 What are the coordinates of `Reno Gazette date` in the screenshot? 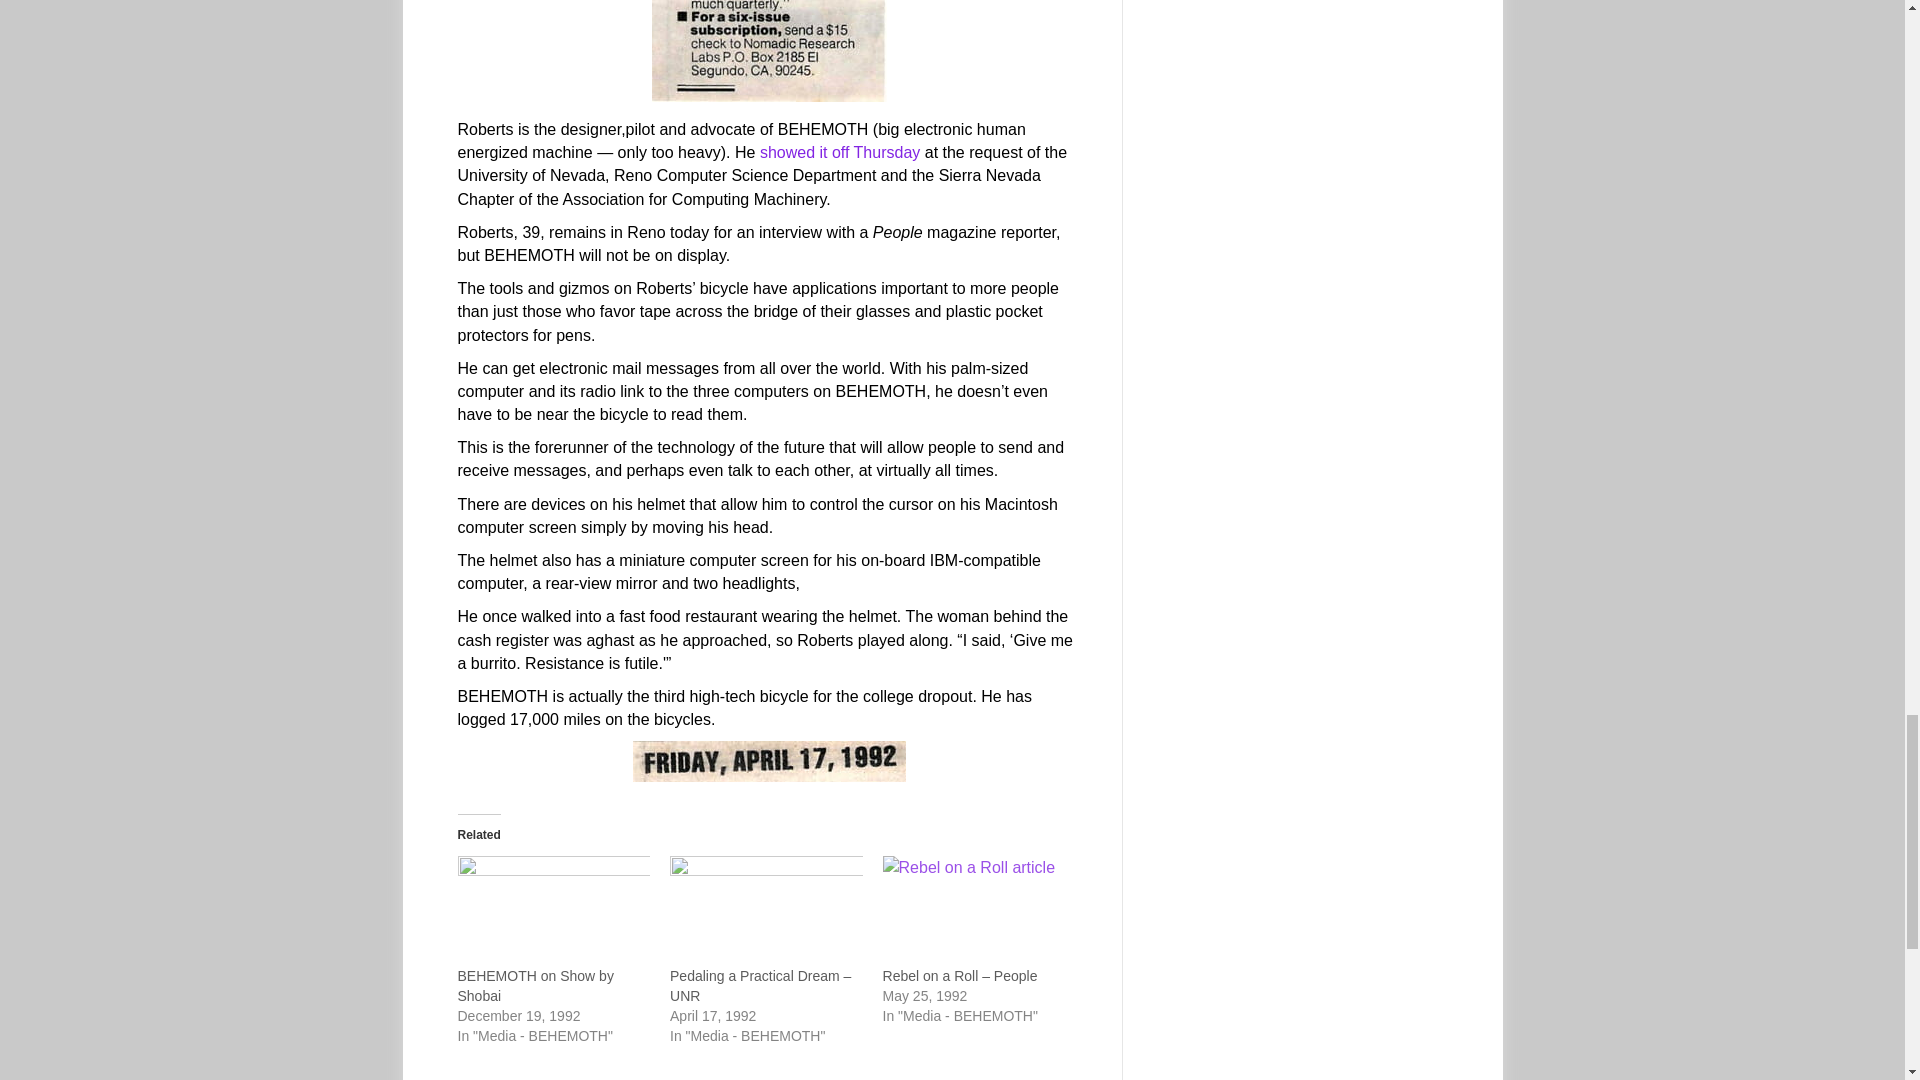 It's located at (770, 760).